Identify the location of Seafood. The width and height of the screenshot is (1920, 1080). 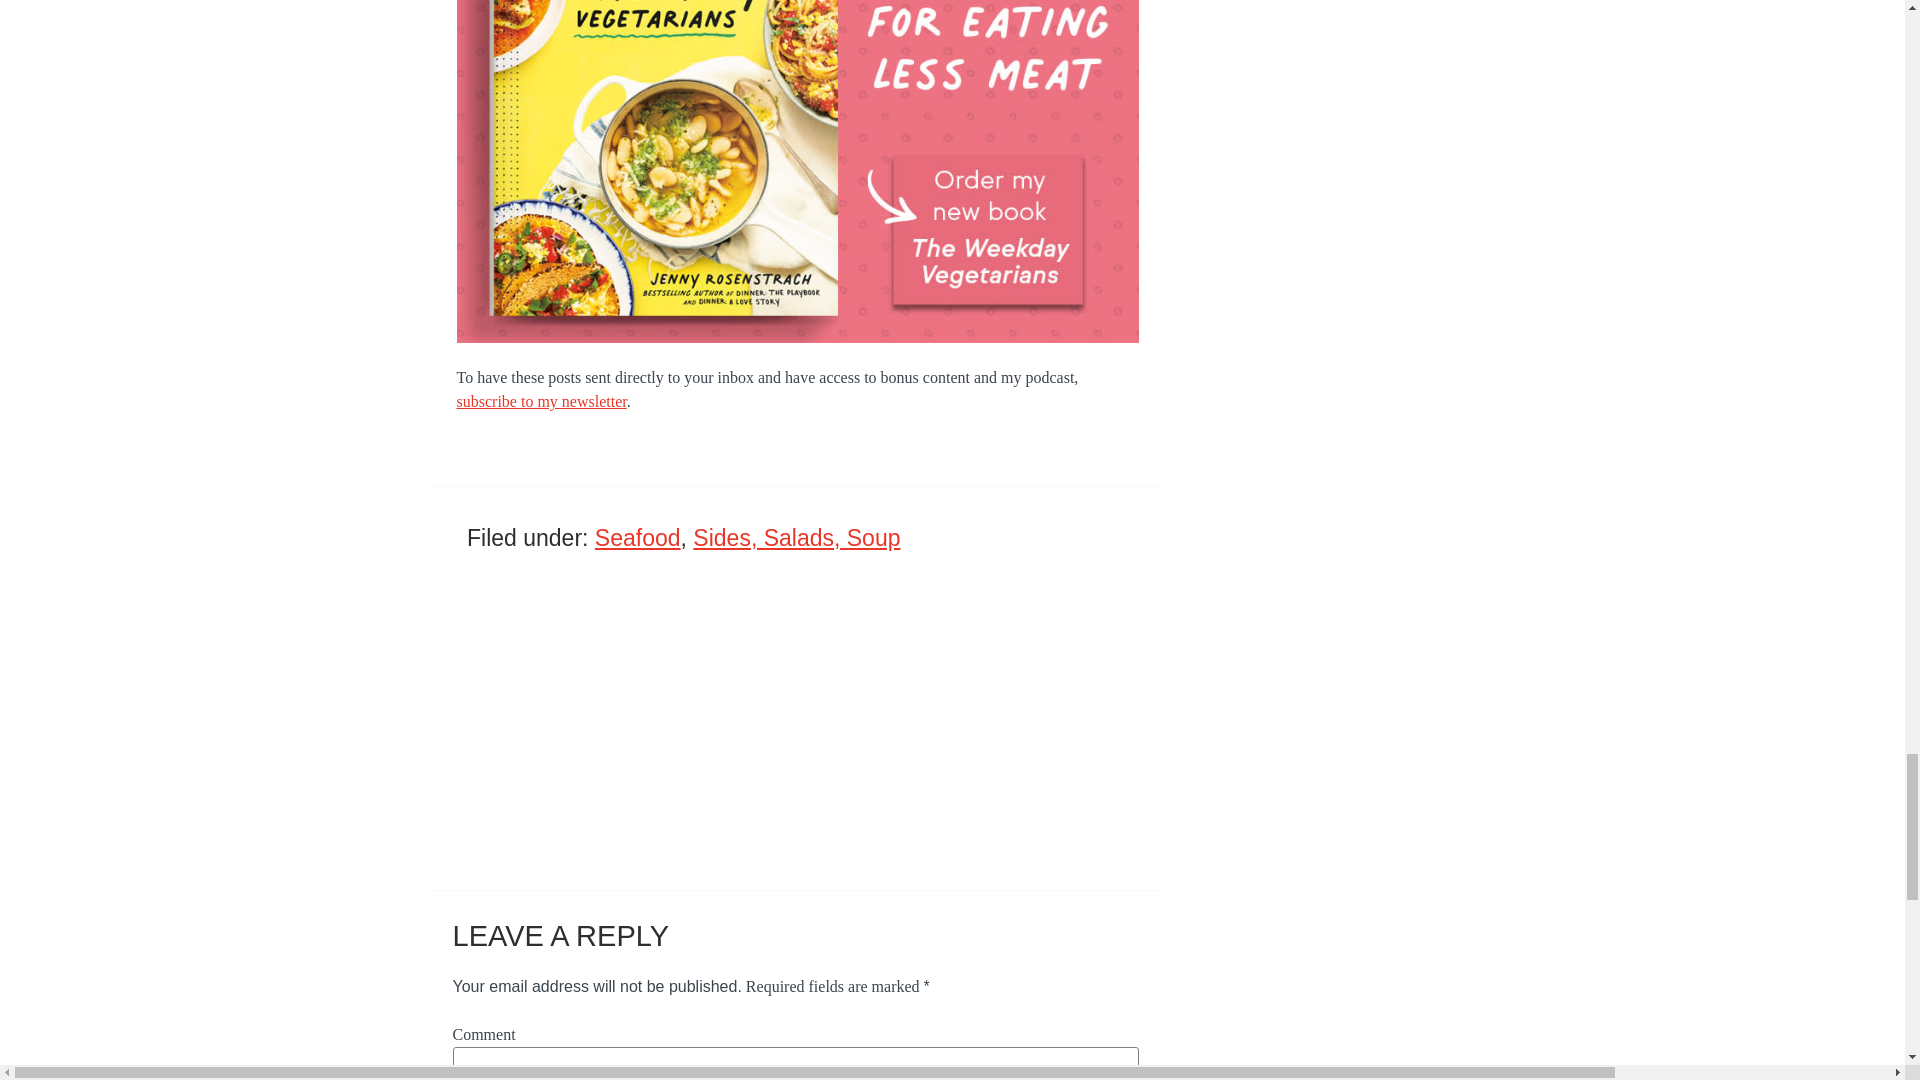
(638, 537).